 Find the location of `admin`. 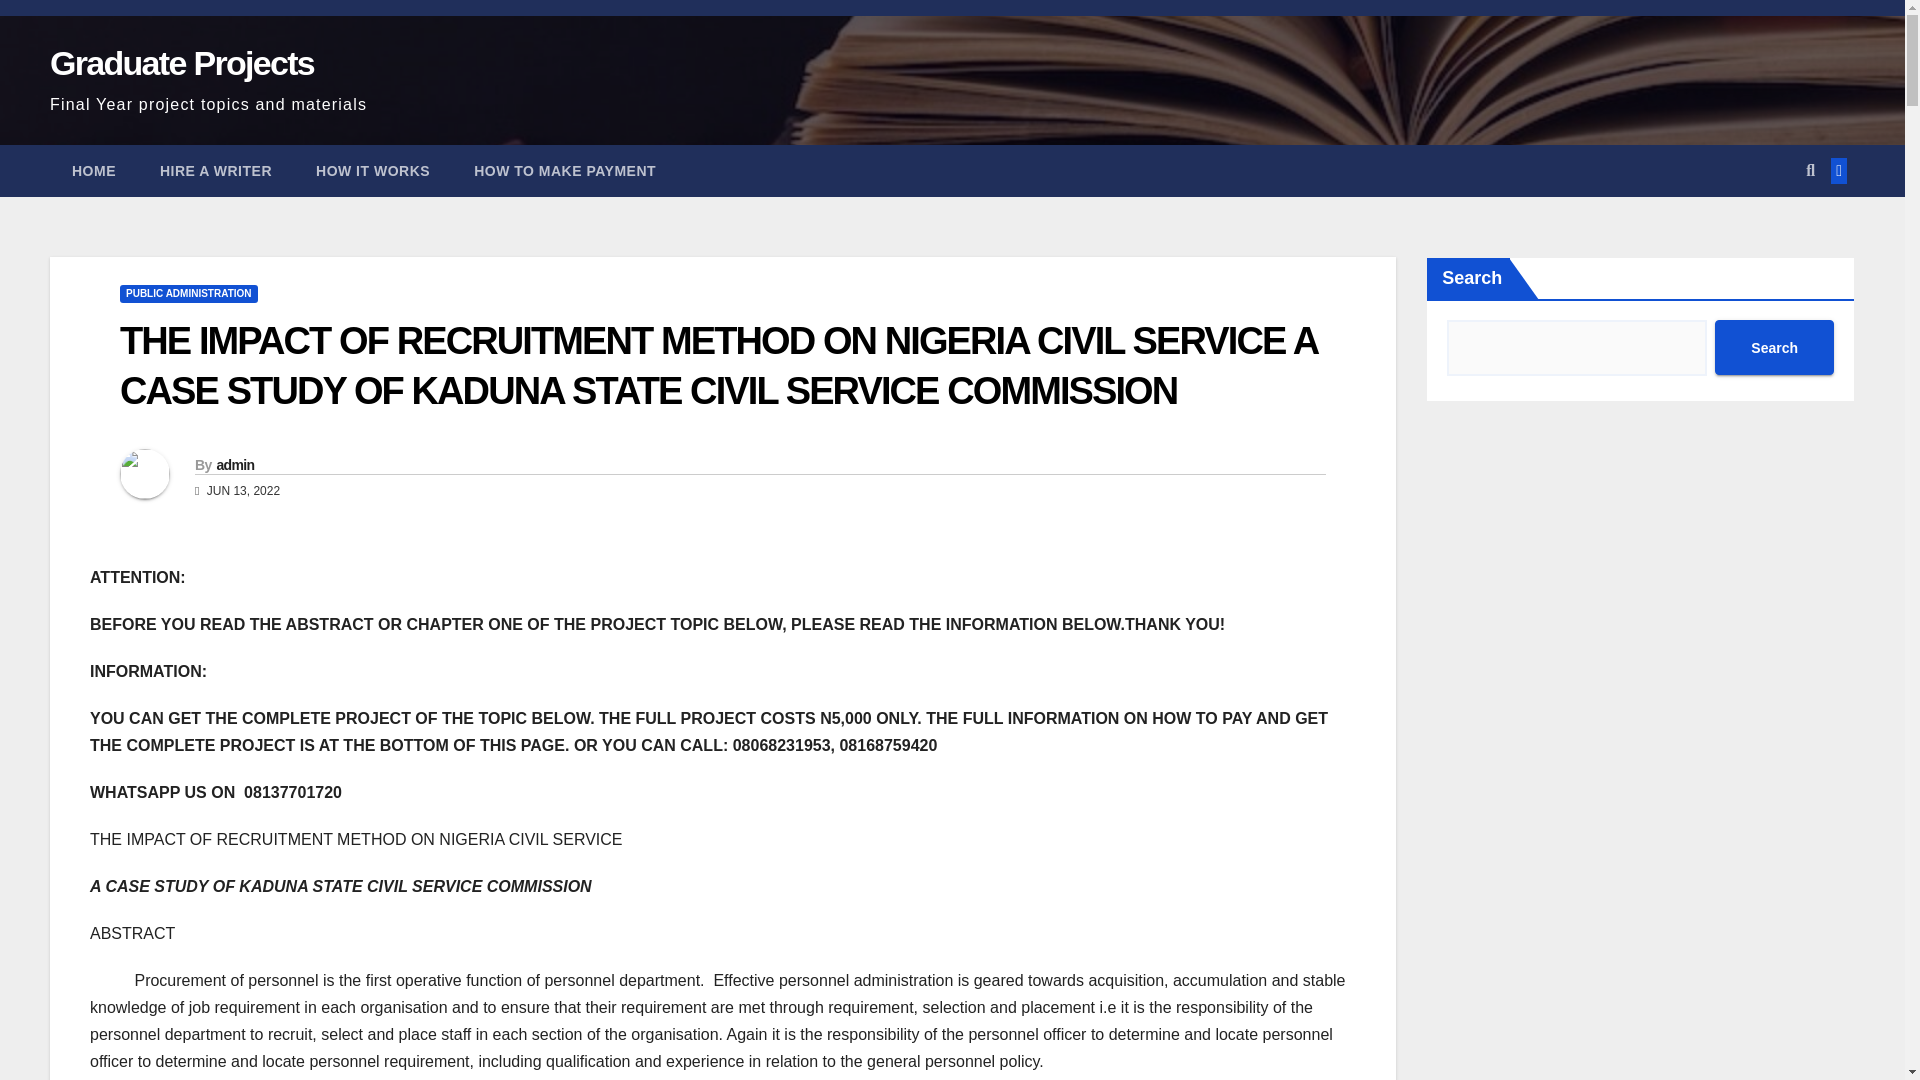

admin is located at coordinates (234, 464).